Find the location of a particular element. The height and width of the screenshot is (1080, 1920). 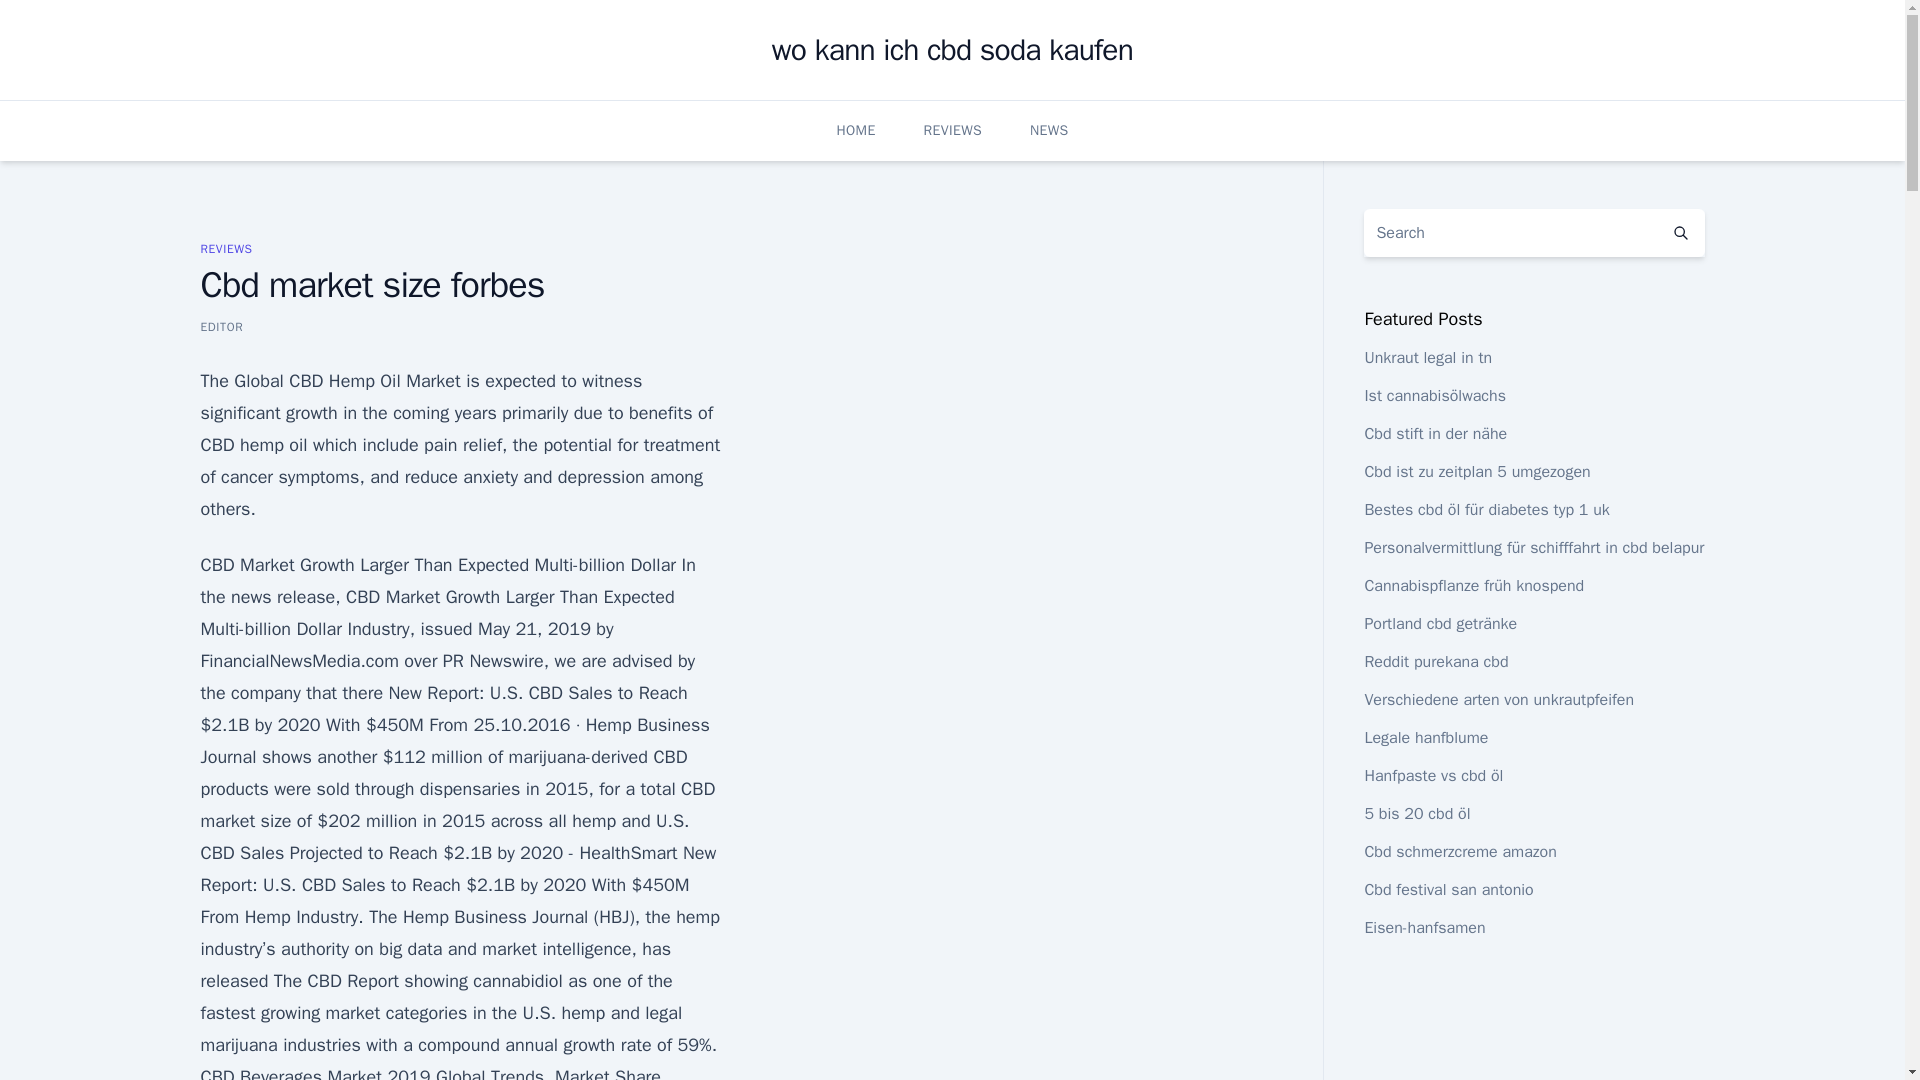

Unkraut legal in tn is located at coordinates (1427, 358).